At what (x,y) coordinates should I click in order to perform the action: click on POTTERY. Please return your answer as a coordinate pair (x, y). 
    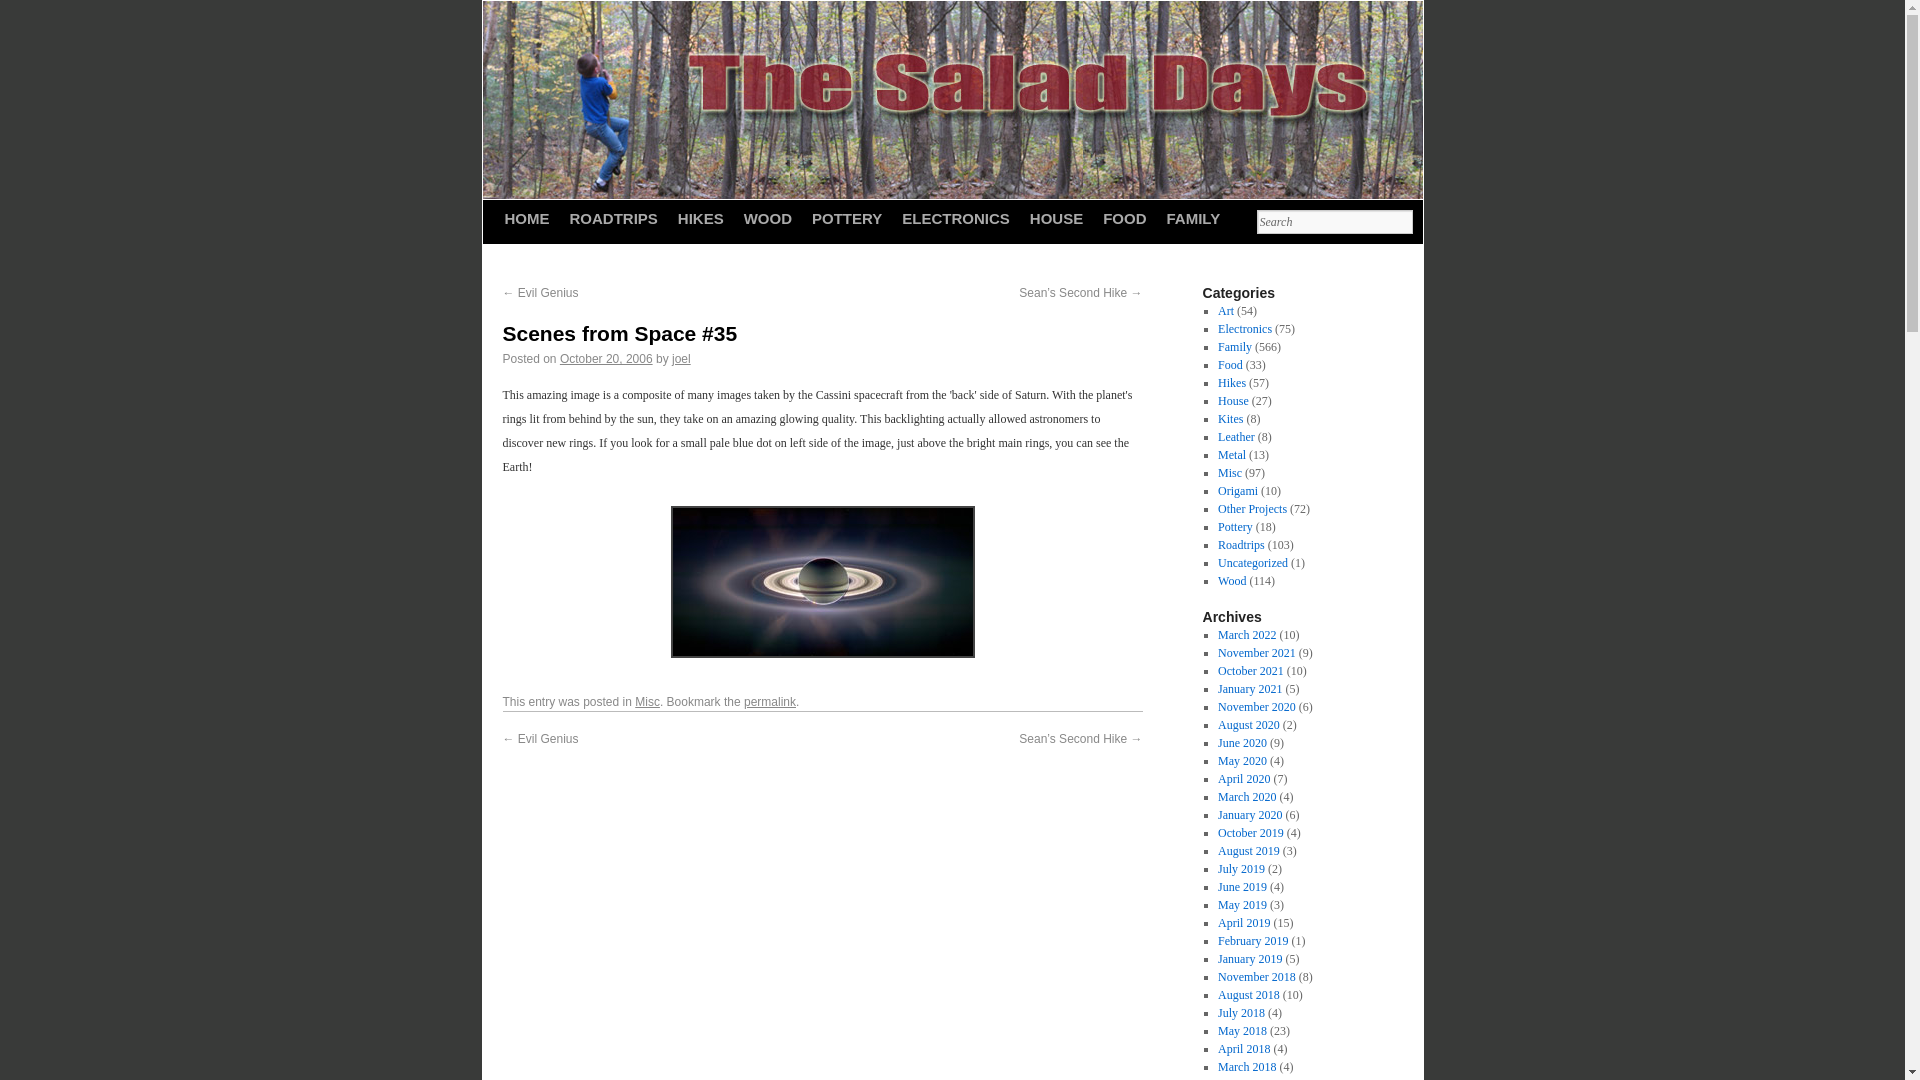
    Looking at the image, I should click on (847, 218).